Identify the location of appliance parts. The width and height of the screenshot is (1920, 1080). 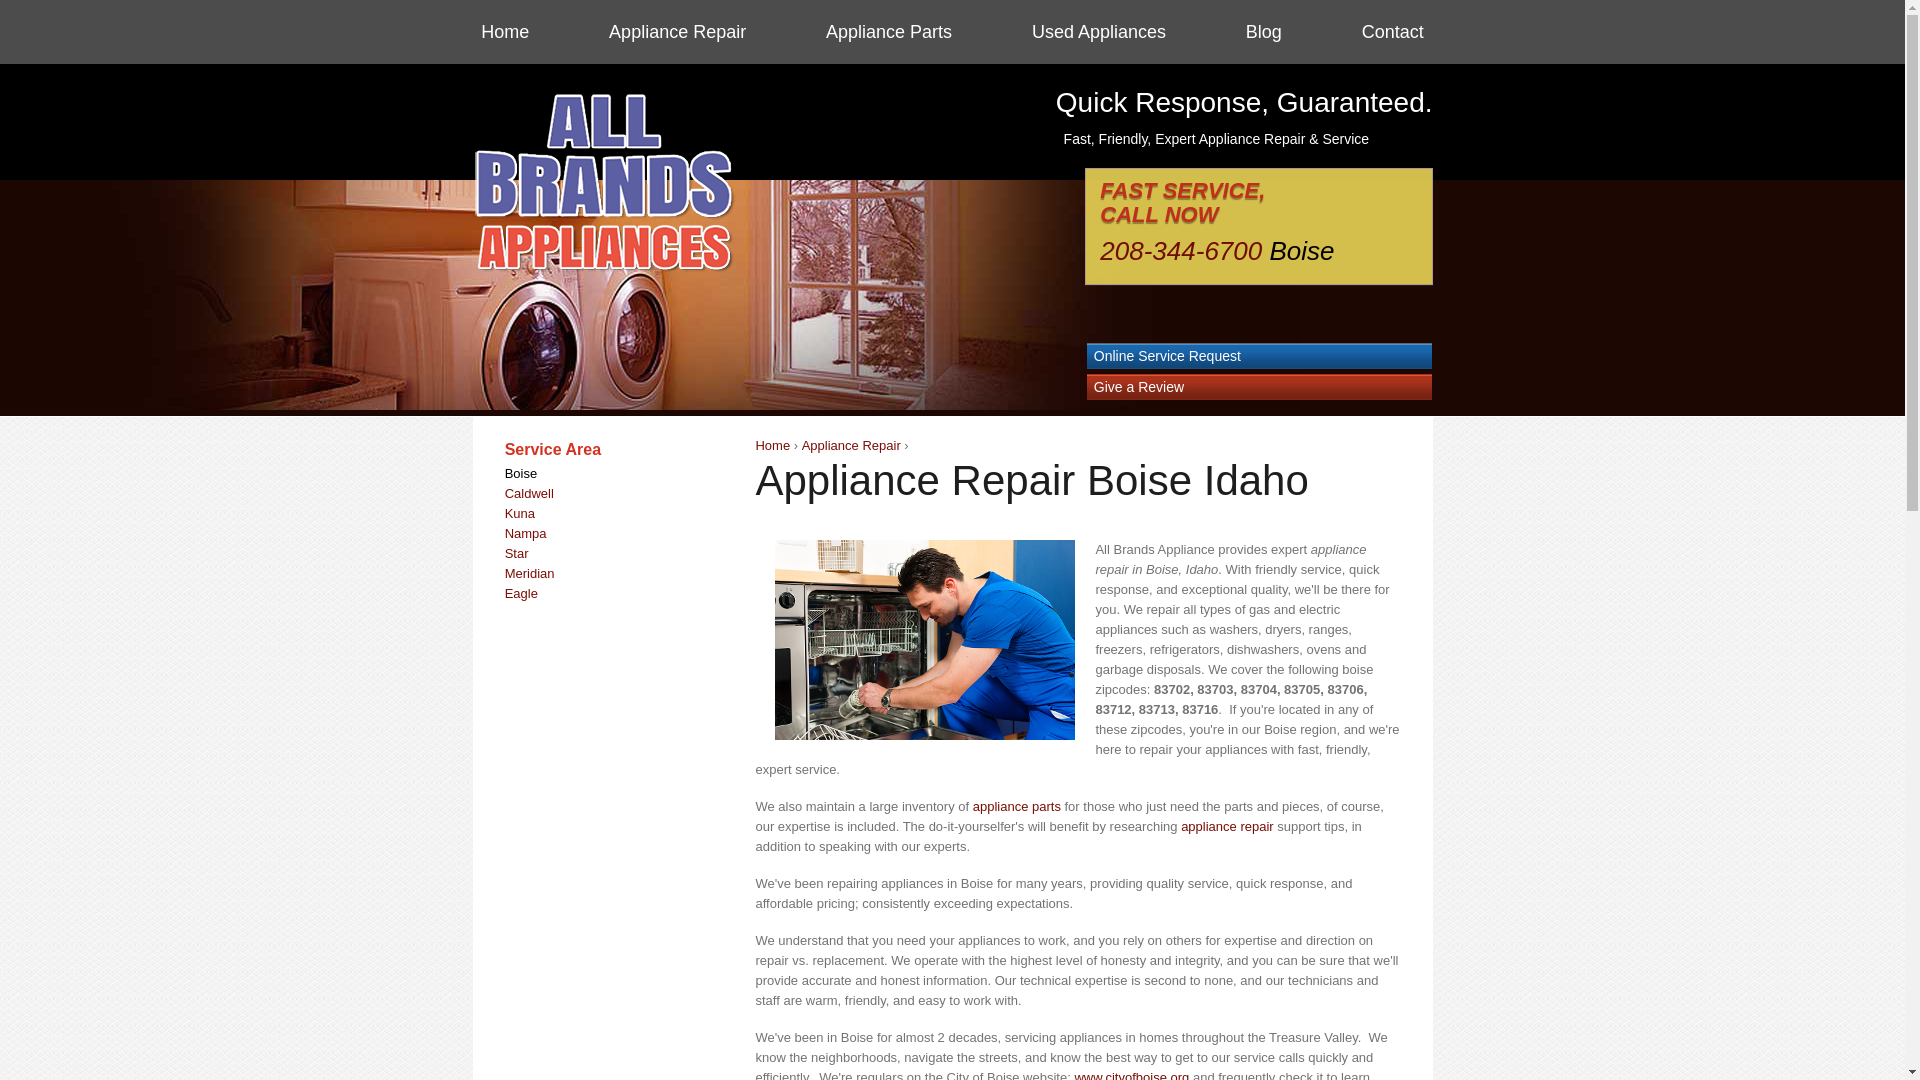
(1017, 806).